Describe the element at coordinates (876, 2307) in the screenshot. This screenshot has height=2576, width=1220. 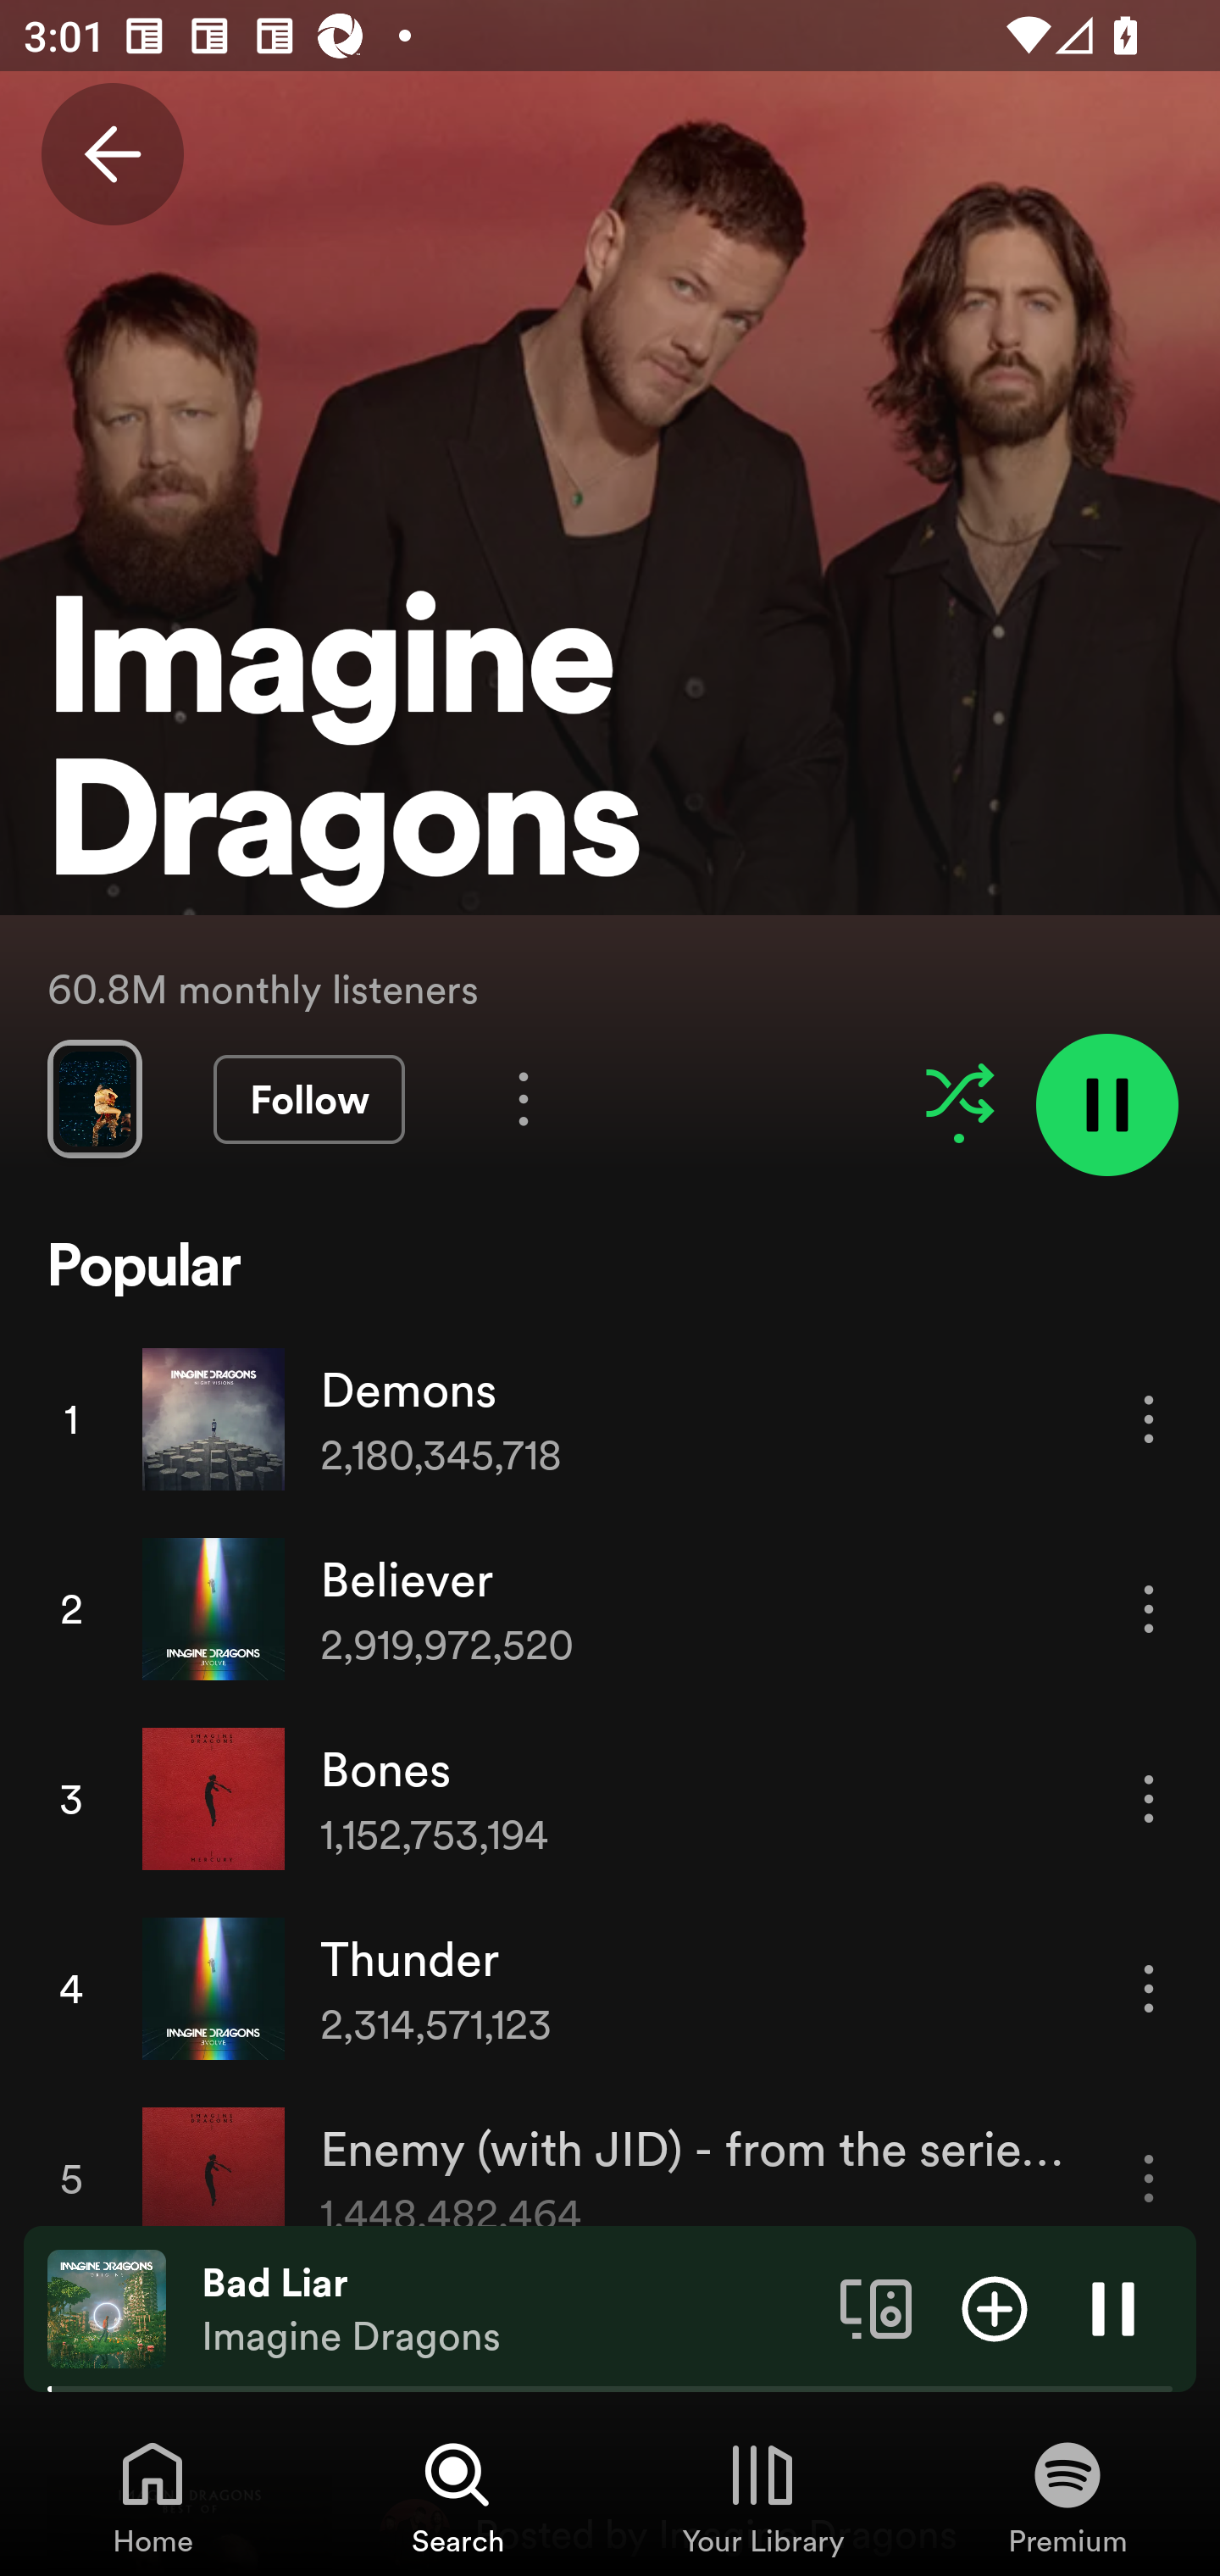
I see `Connect to a device. Opens the devices menu` at that location.